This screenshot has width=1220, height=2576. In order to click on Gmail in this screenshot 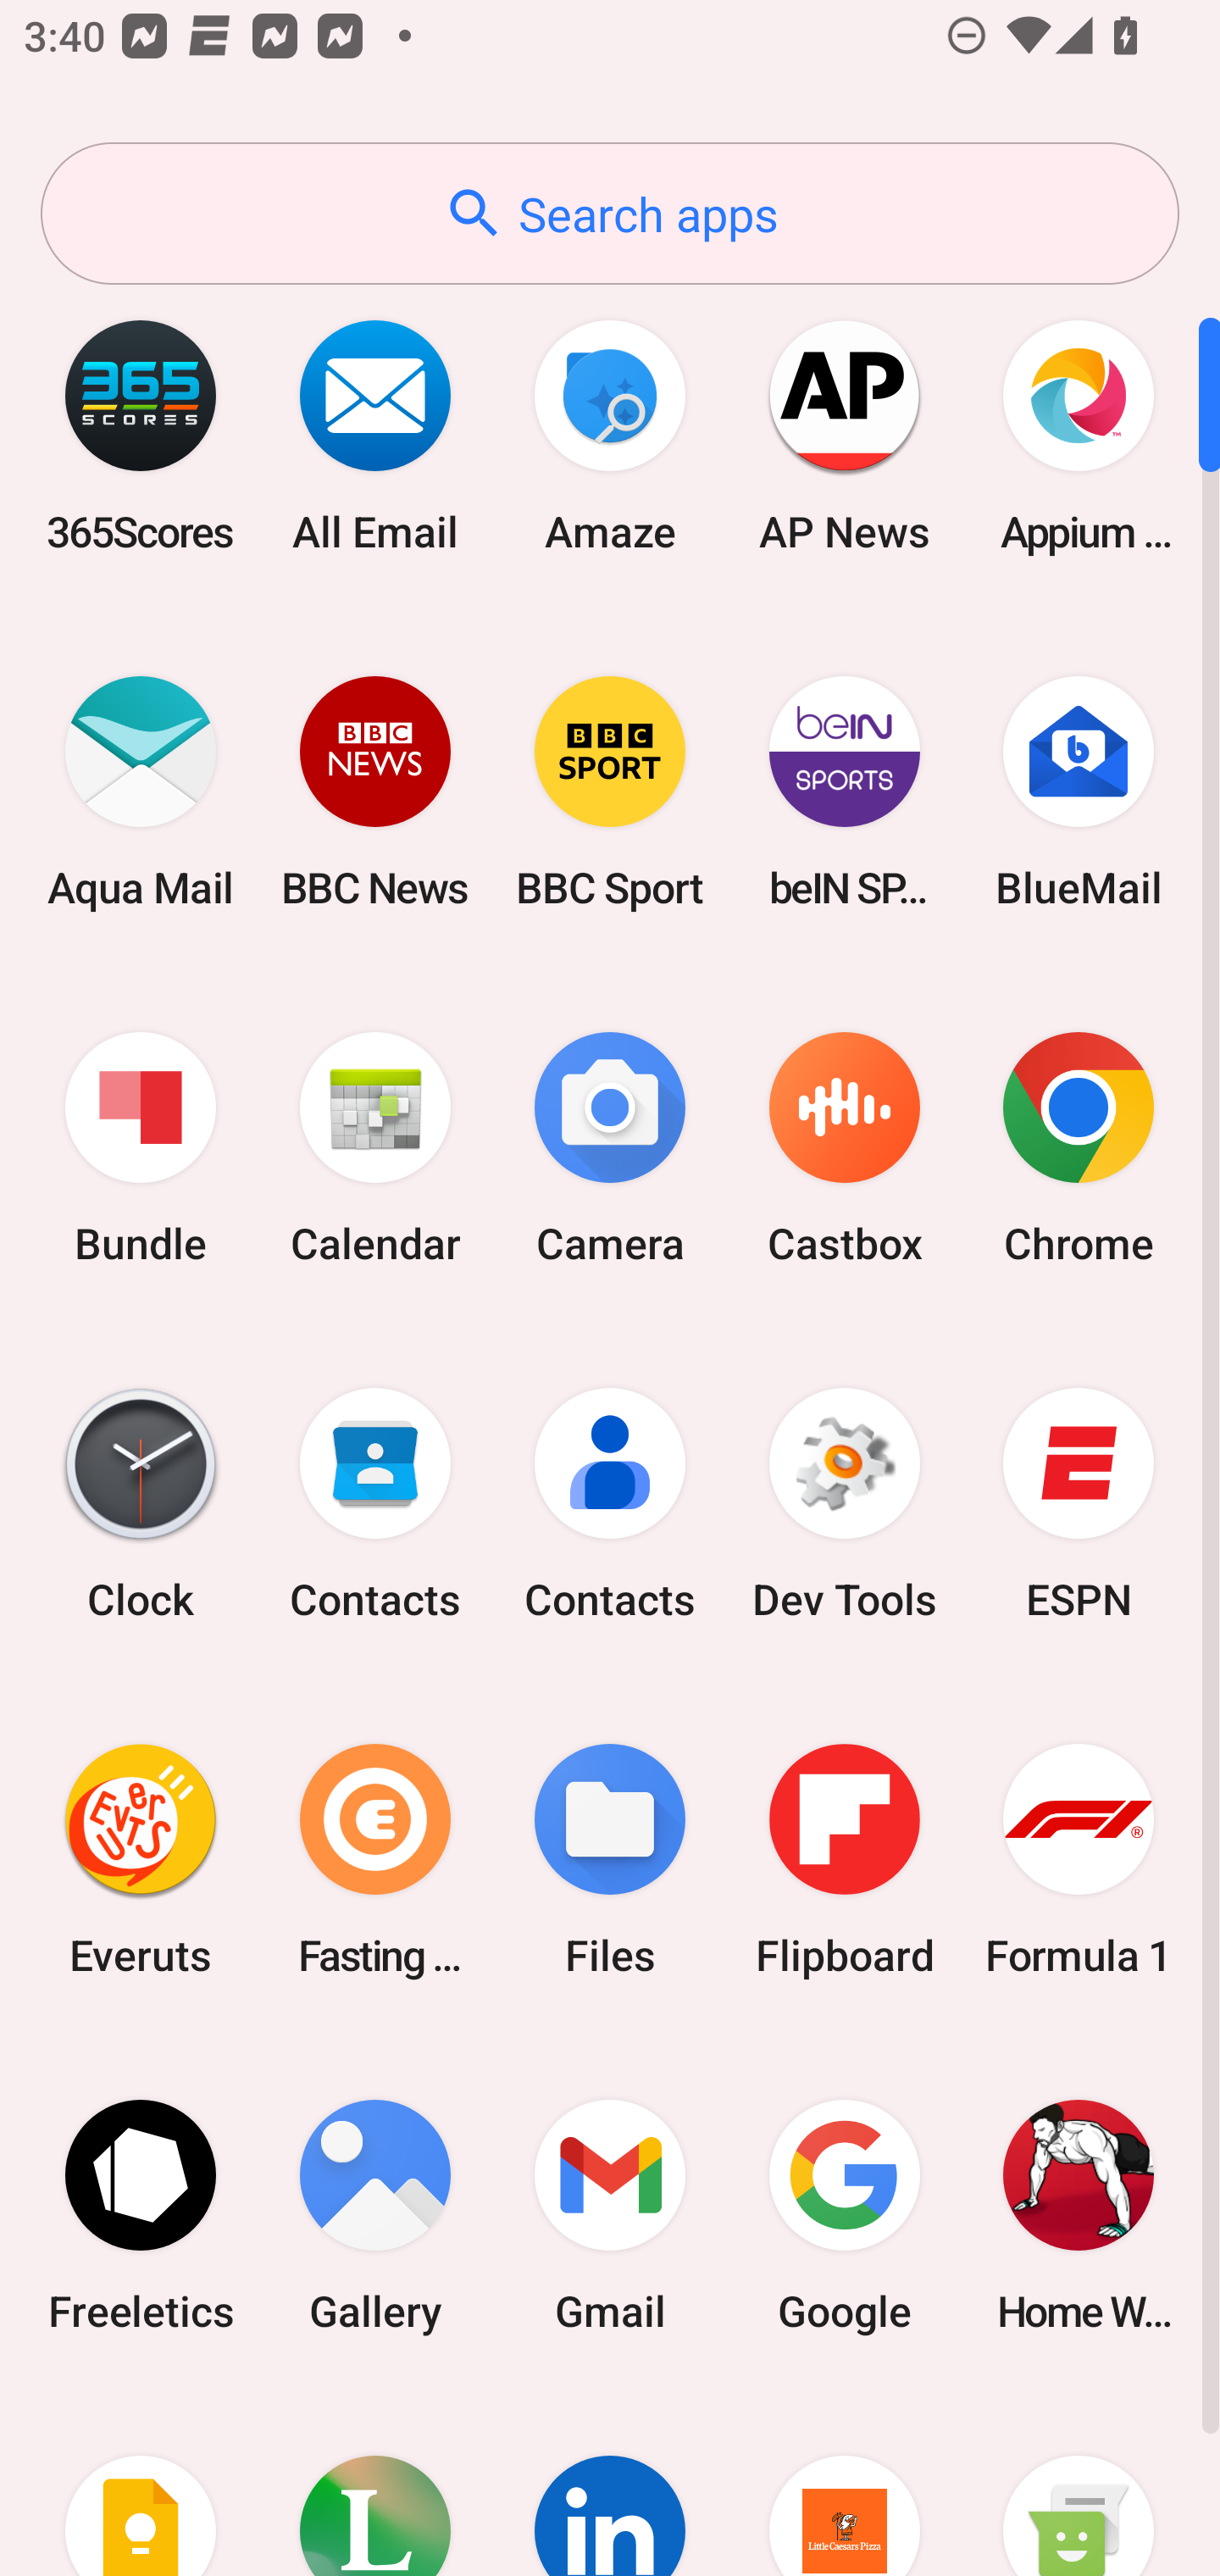, I will do `click(610, 2215)`.